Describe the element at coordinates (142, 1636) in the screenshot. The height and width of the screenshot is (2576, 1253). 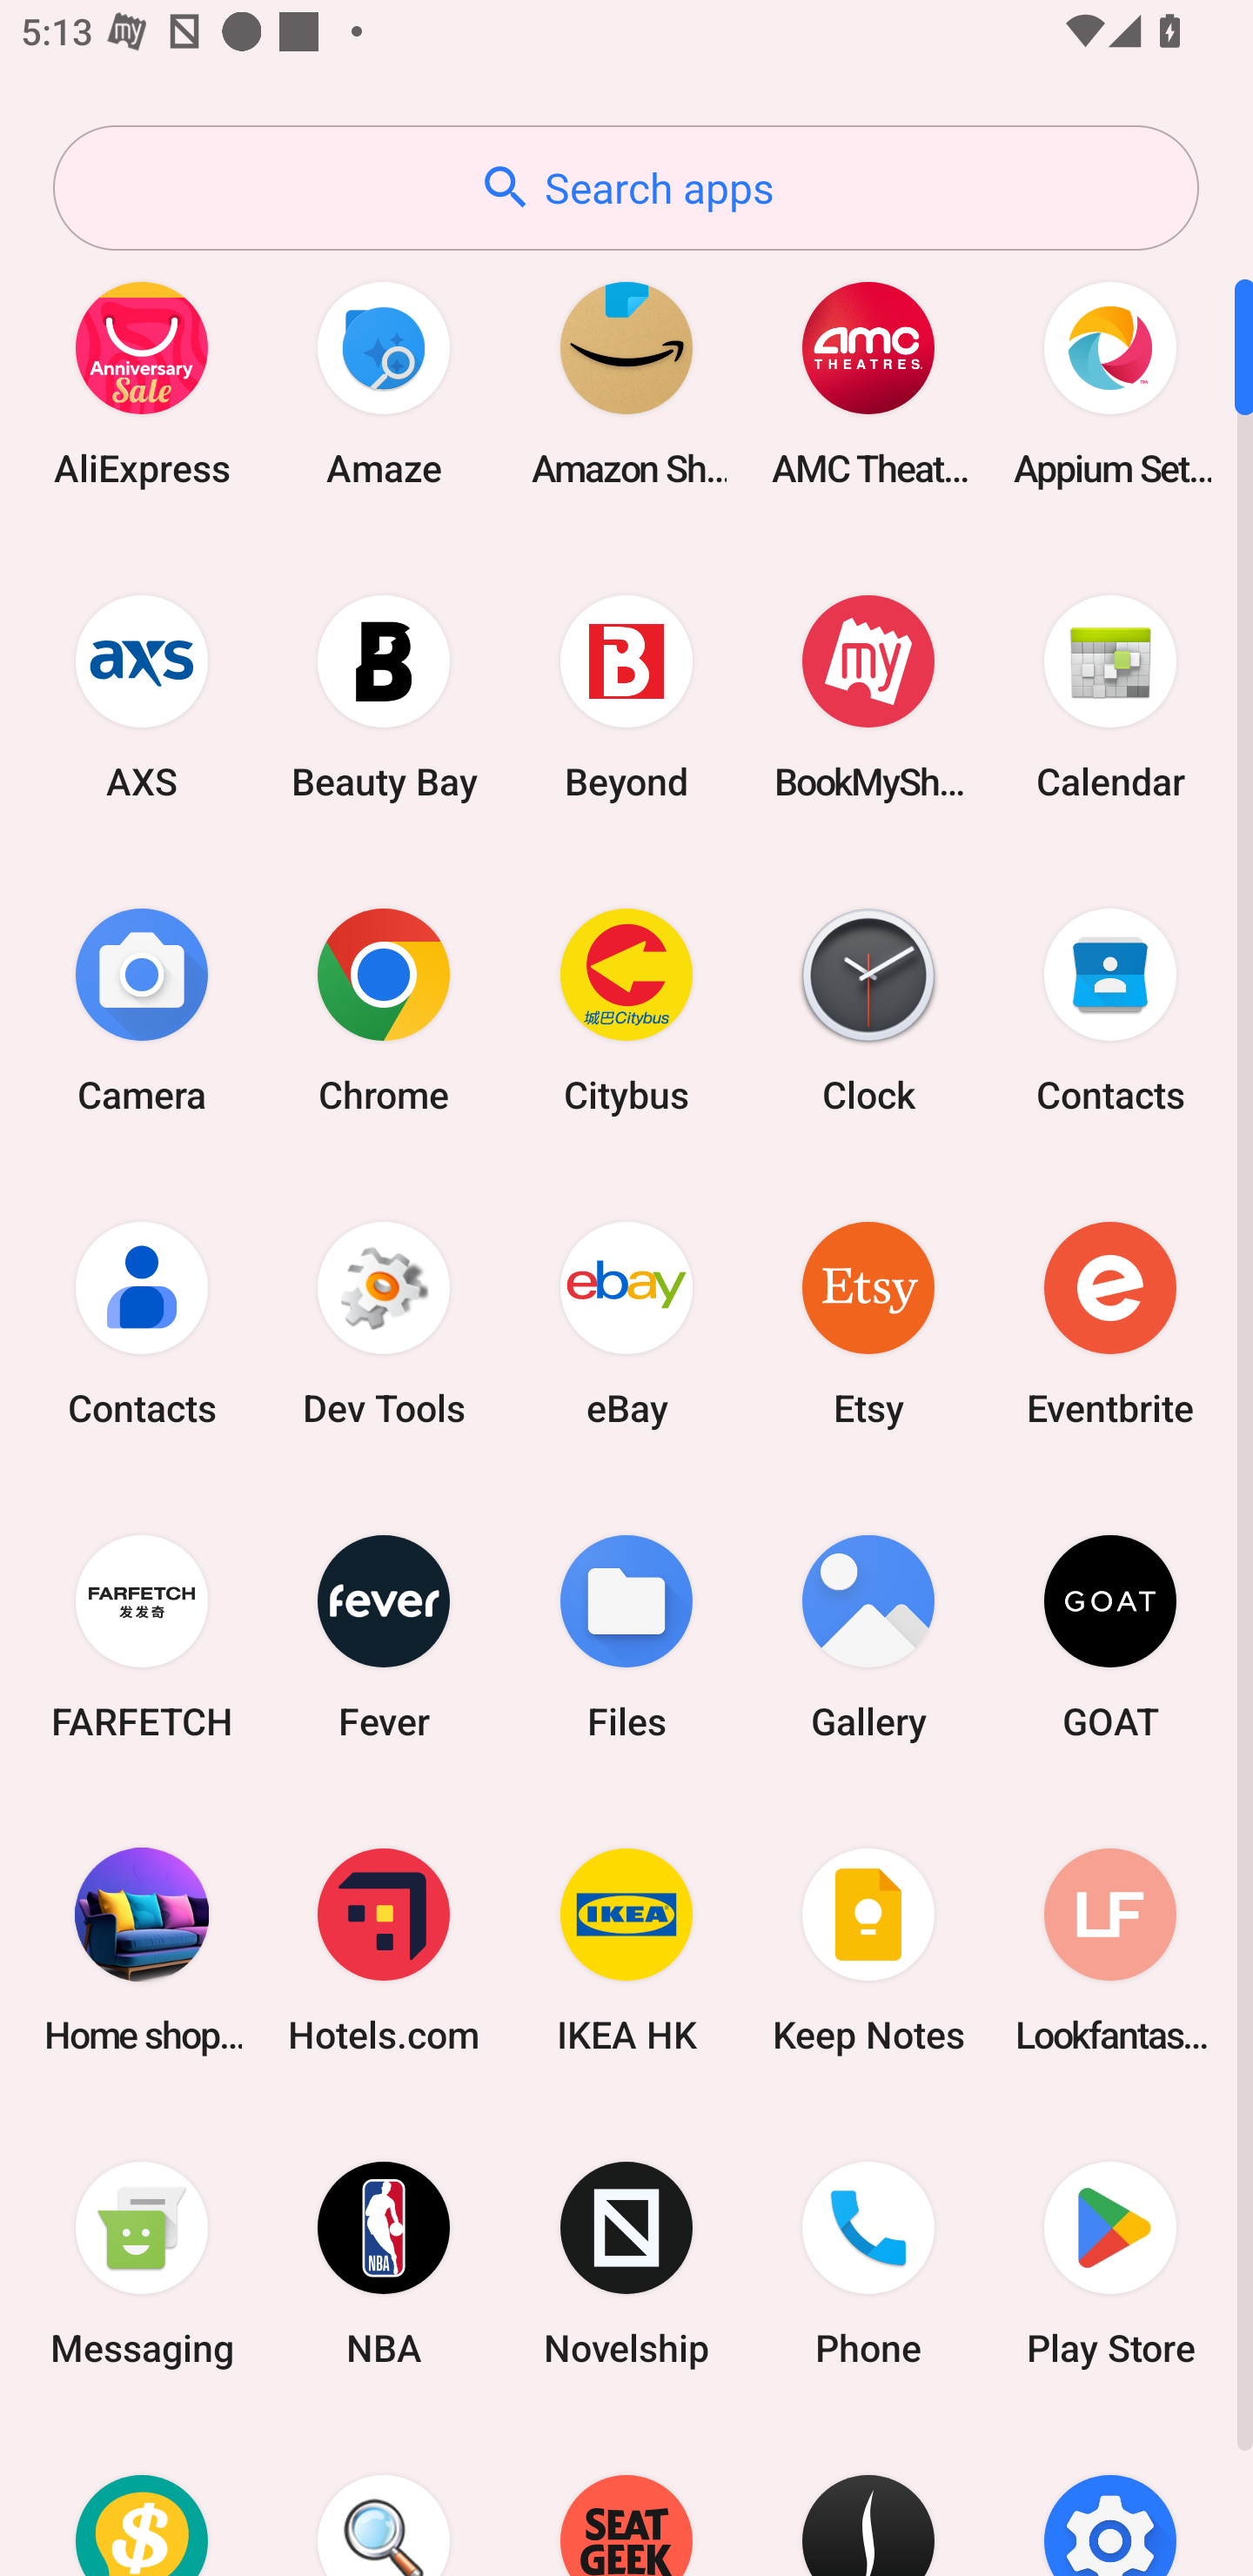
I see `FARFETCH` at that location.